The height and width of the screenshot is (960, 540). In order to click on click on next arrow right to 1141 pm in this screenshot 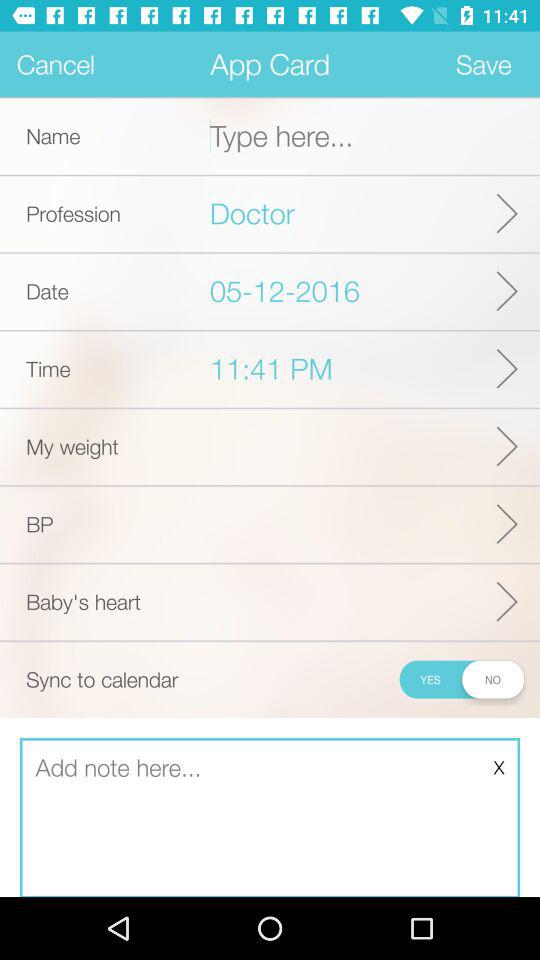, I will do `click(508, 368)`.